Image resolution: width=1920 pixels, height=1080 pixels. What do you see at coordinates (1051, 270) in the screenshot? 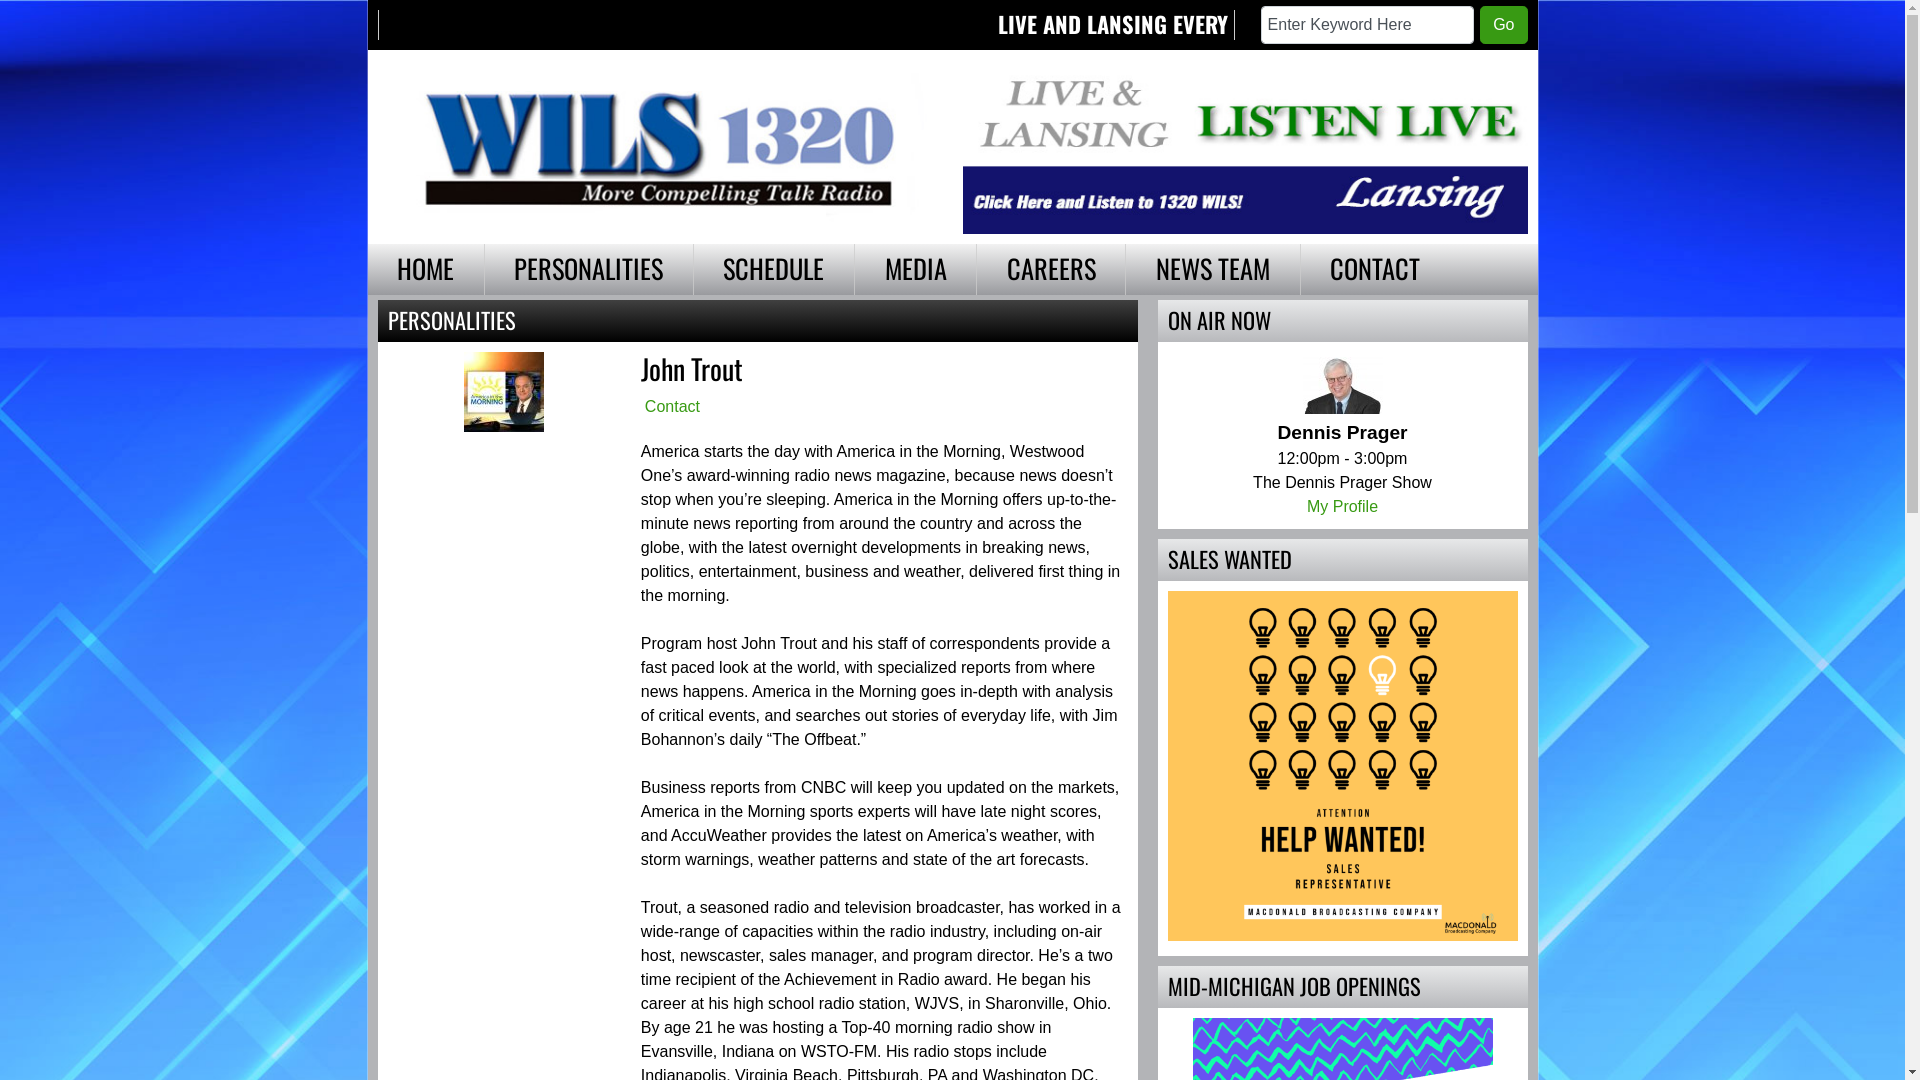
I see `CAREERS` at bounding box center [1051, 270].